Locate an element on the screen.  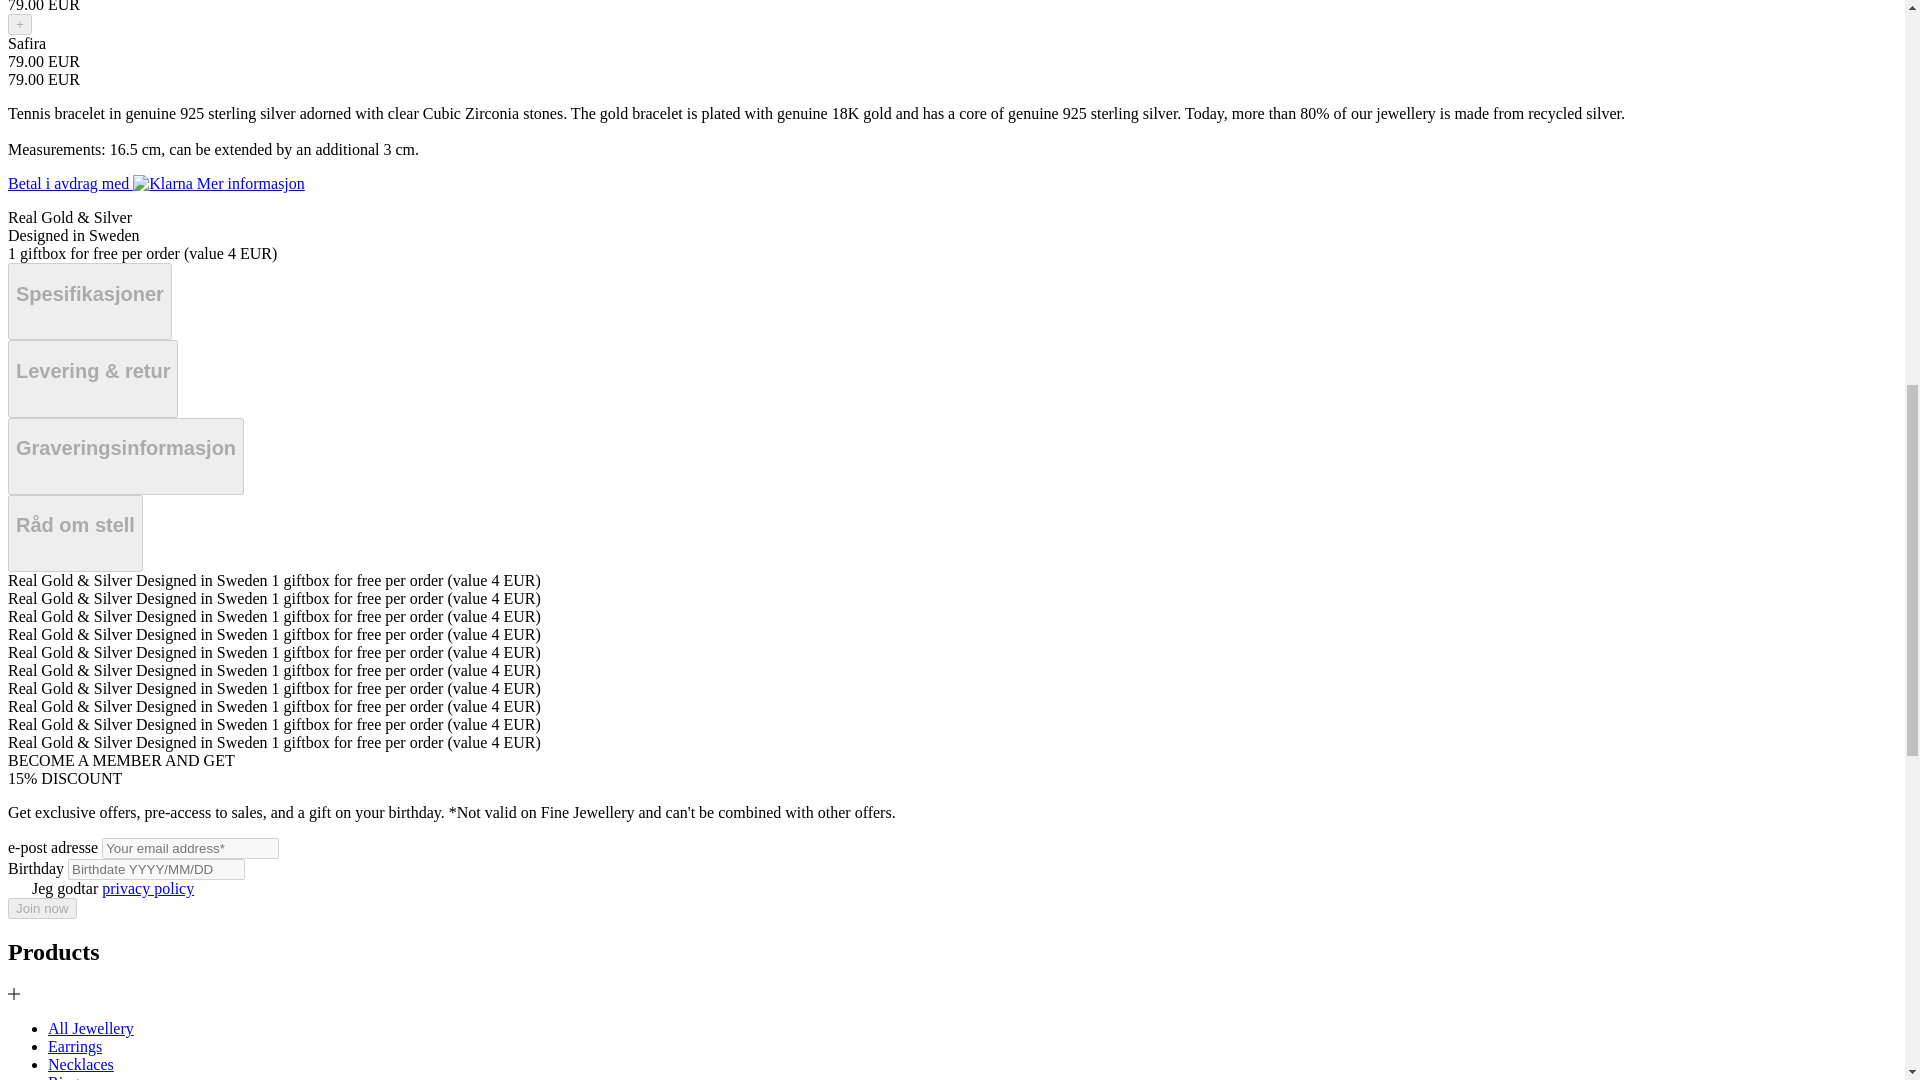
Betal i avdrag med Mer informasjon is located at coordinates (156, 183).